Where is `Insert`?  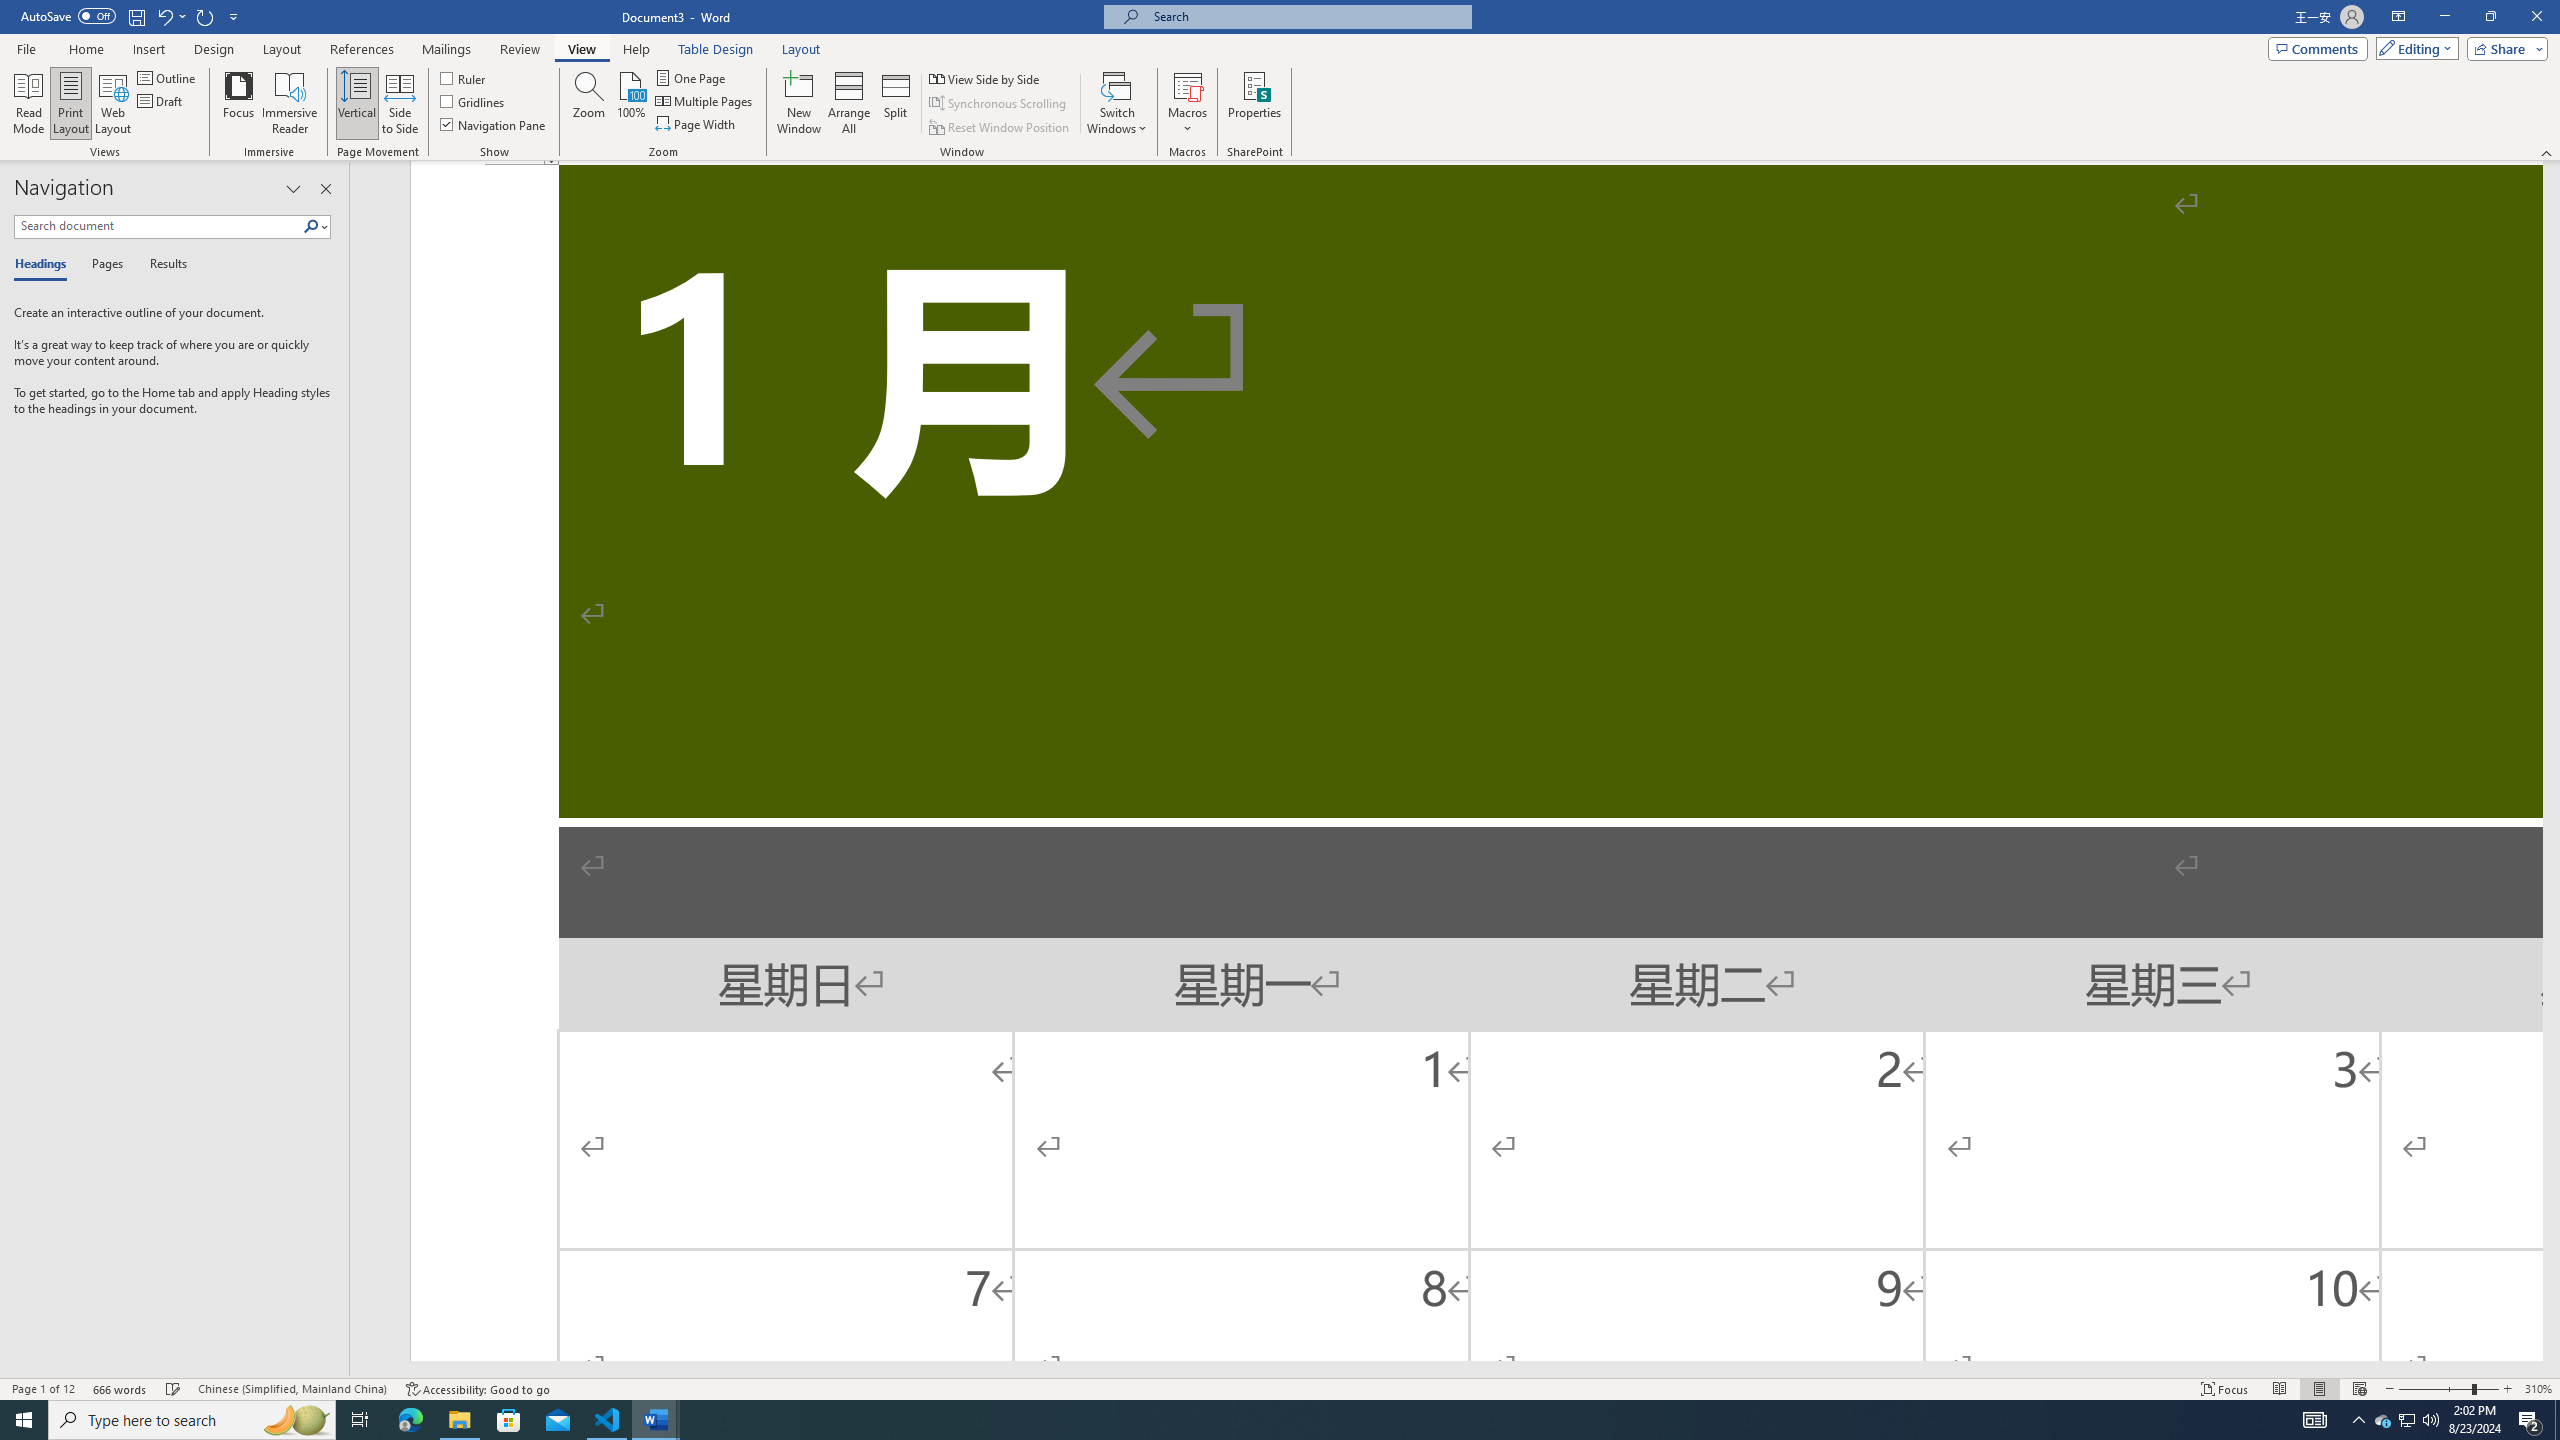 Insert is located at coordinates (148, 49).